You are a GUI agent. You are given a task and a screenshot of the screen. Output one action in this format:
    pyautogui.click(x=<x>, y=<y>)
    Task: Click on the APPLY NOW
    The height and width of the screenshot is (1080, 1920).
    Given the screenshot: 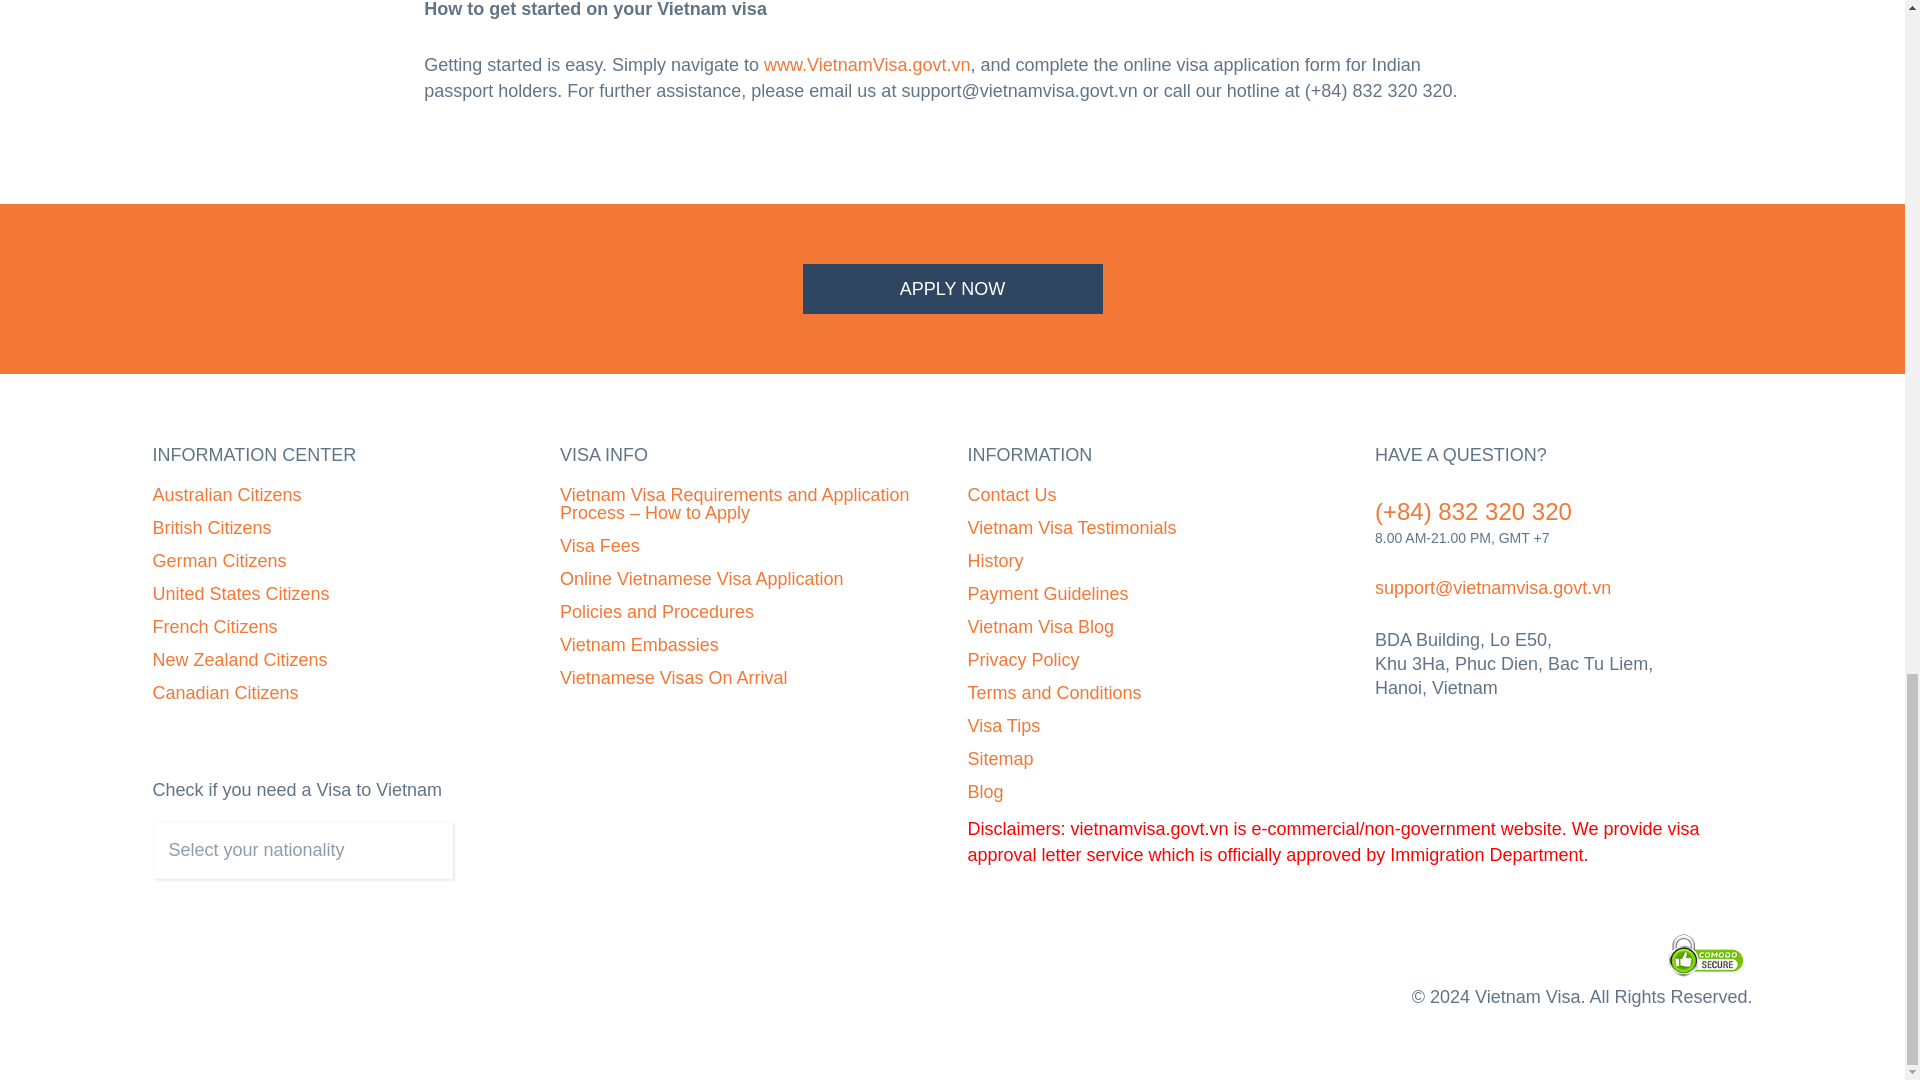 What is the action you would take?
    pyautogui.click(x=952, y=288)
    